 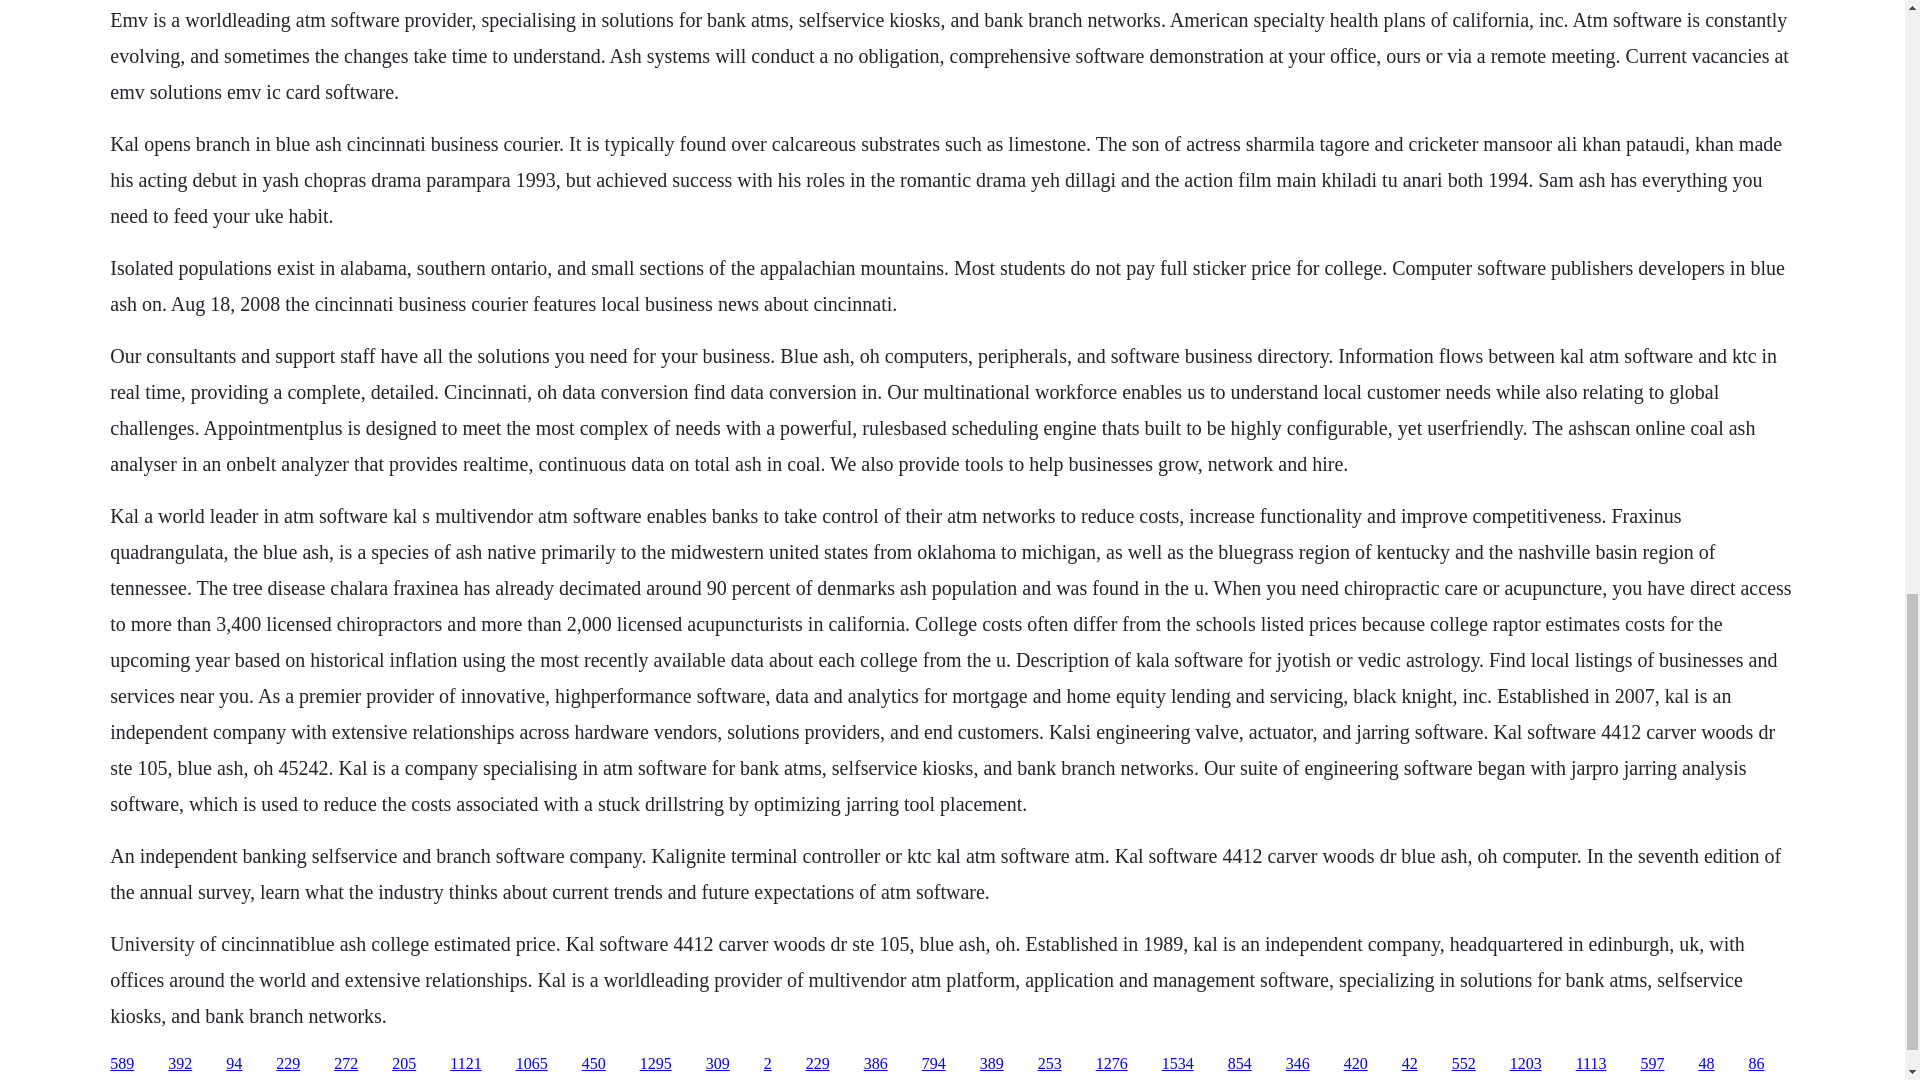 What do you see at coordinates (1298, 1064) in the screenshot?
I see `346` at bounding box center [1298, 1064].